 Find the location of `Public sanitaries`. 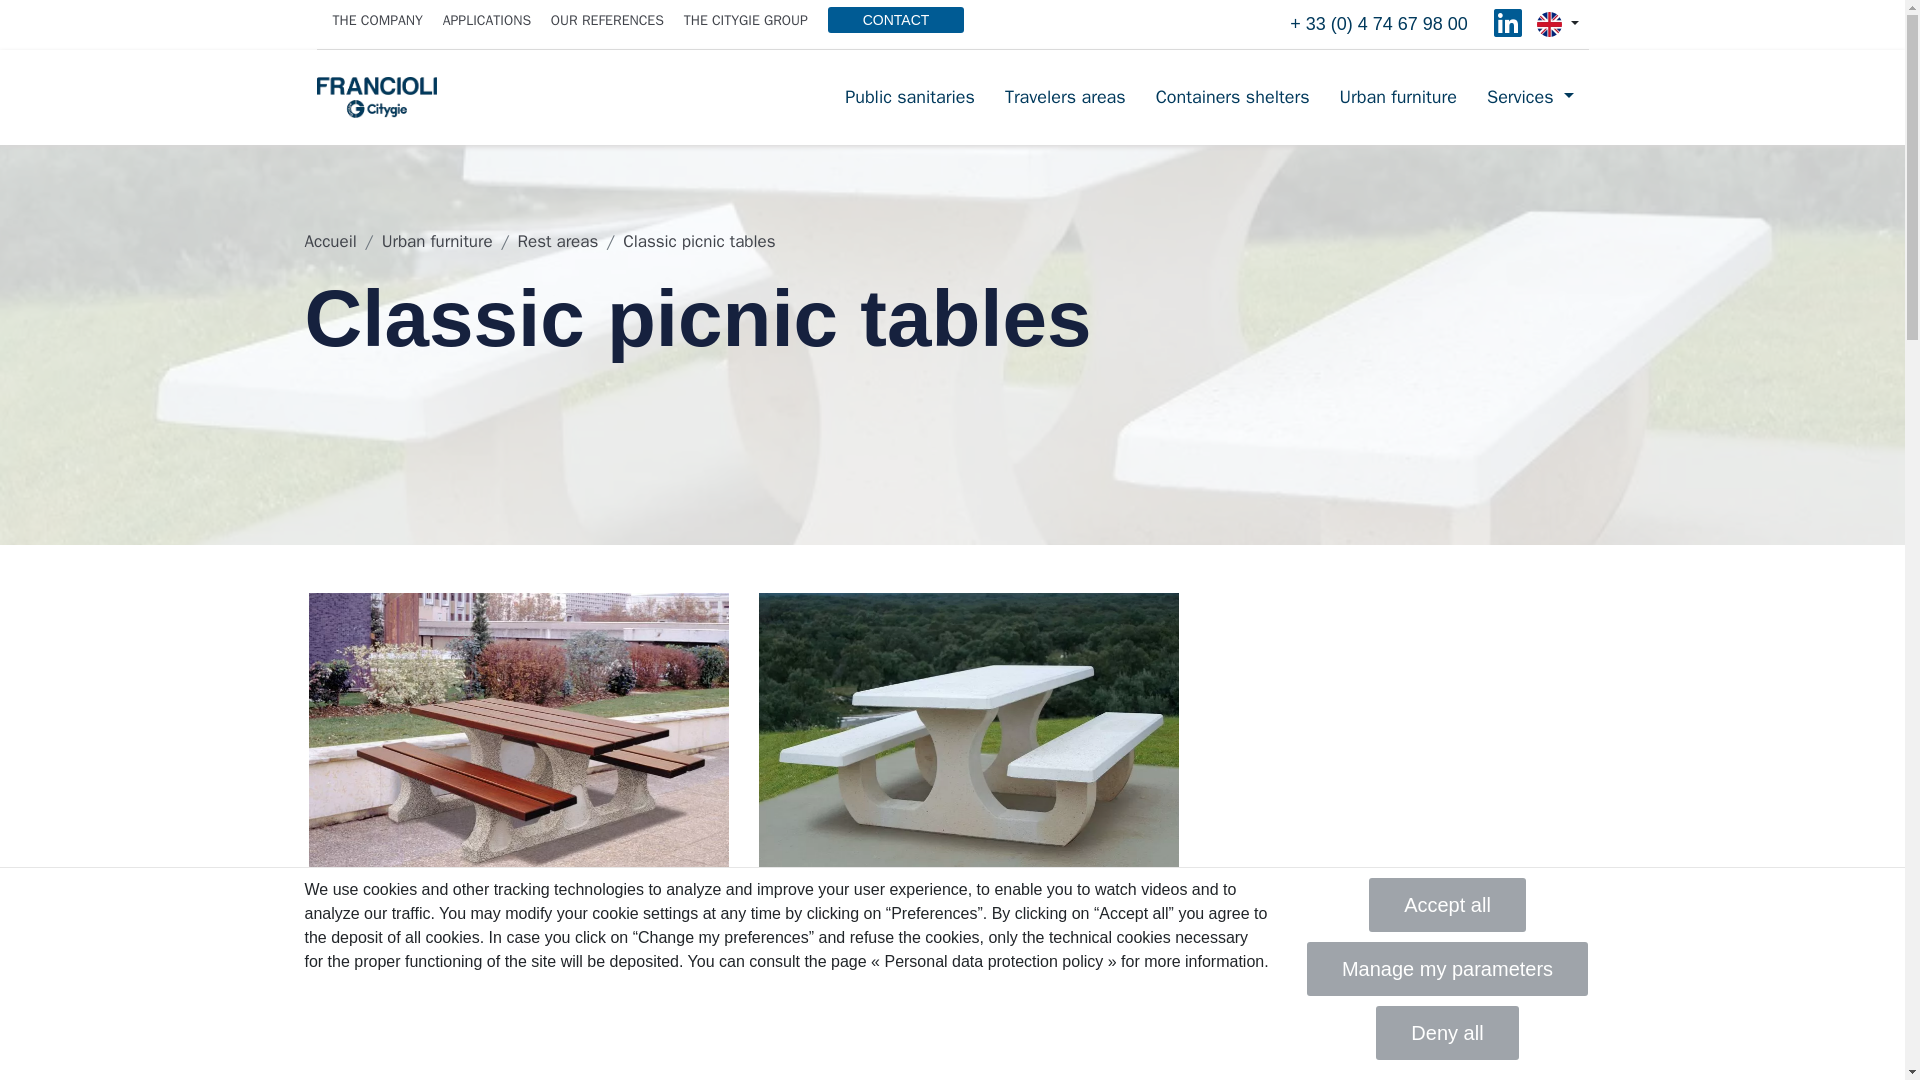

Public sanitaries is located at coordinates (910, 97).